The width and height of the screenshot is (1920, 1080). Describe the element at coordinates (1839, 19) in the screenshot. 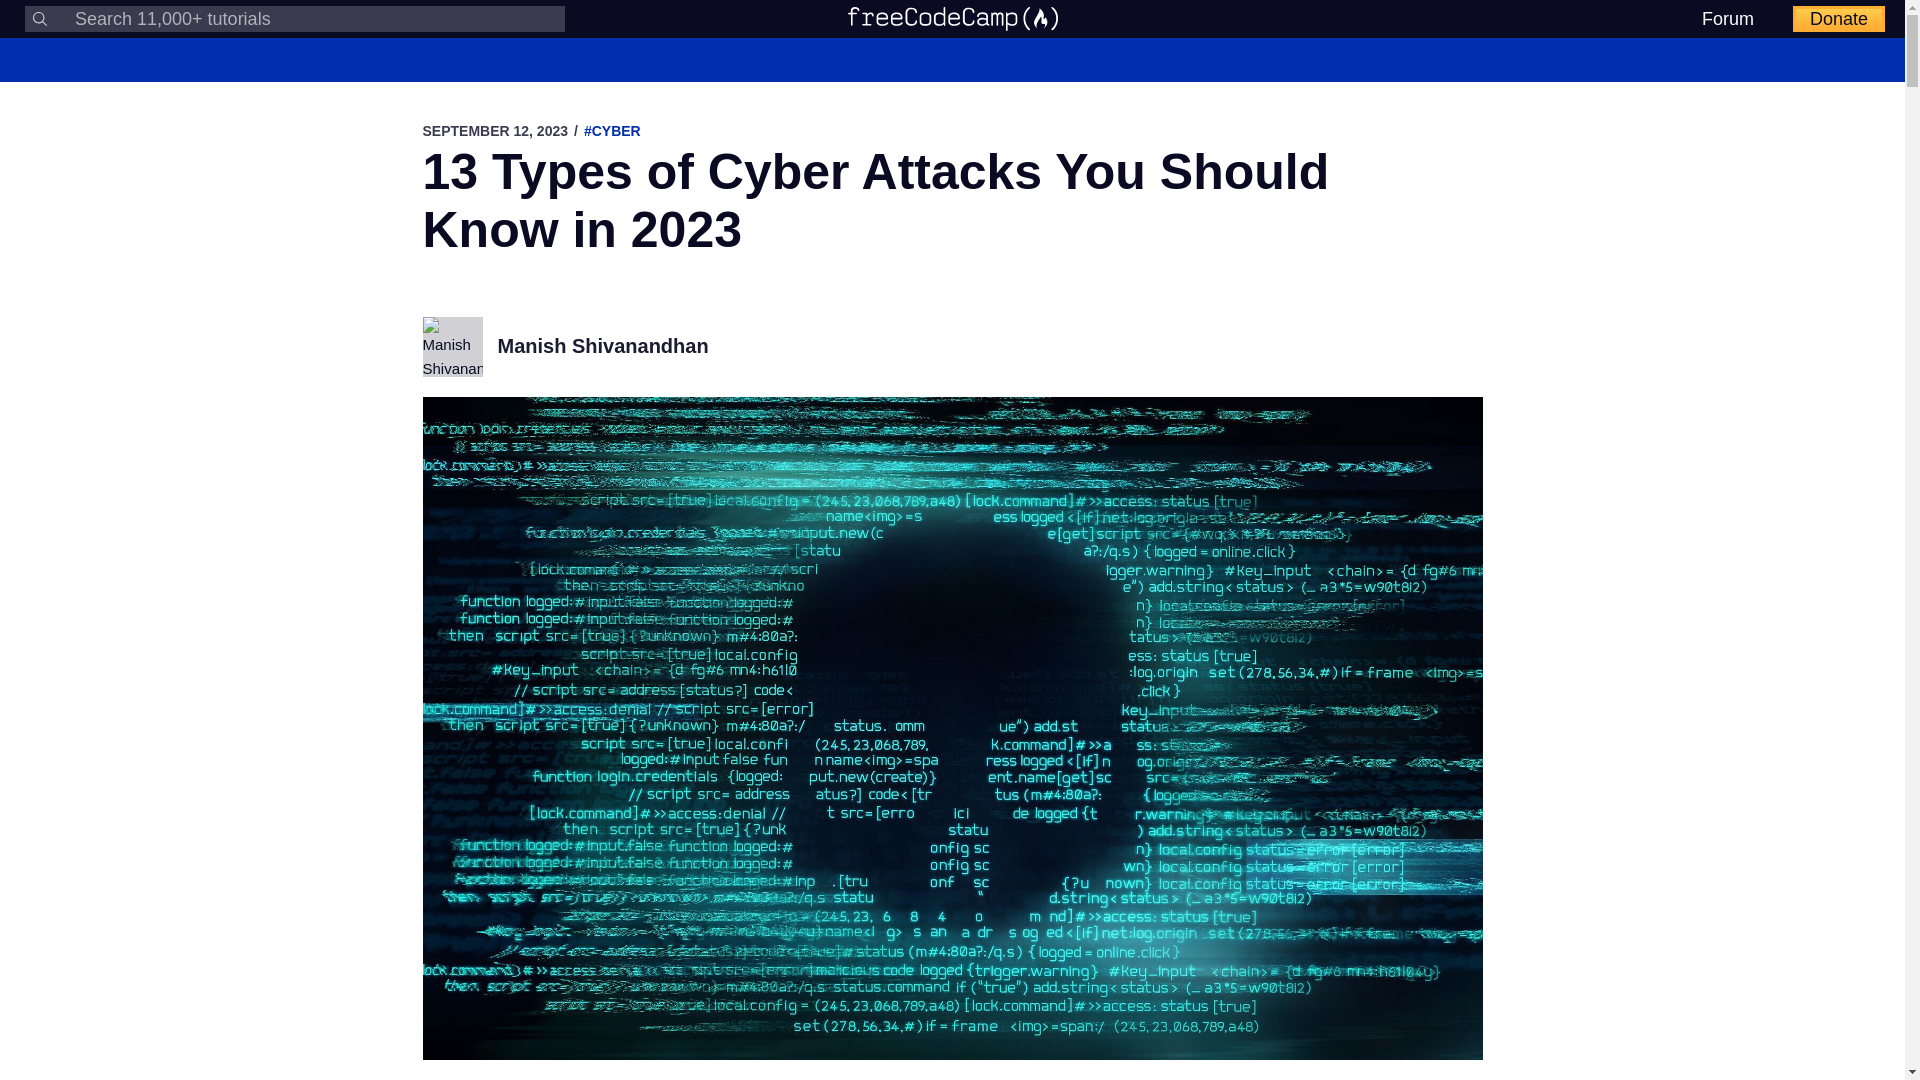

I see `Donate` at that location.